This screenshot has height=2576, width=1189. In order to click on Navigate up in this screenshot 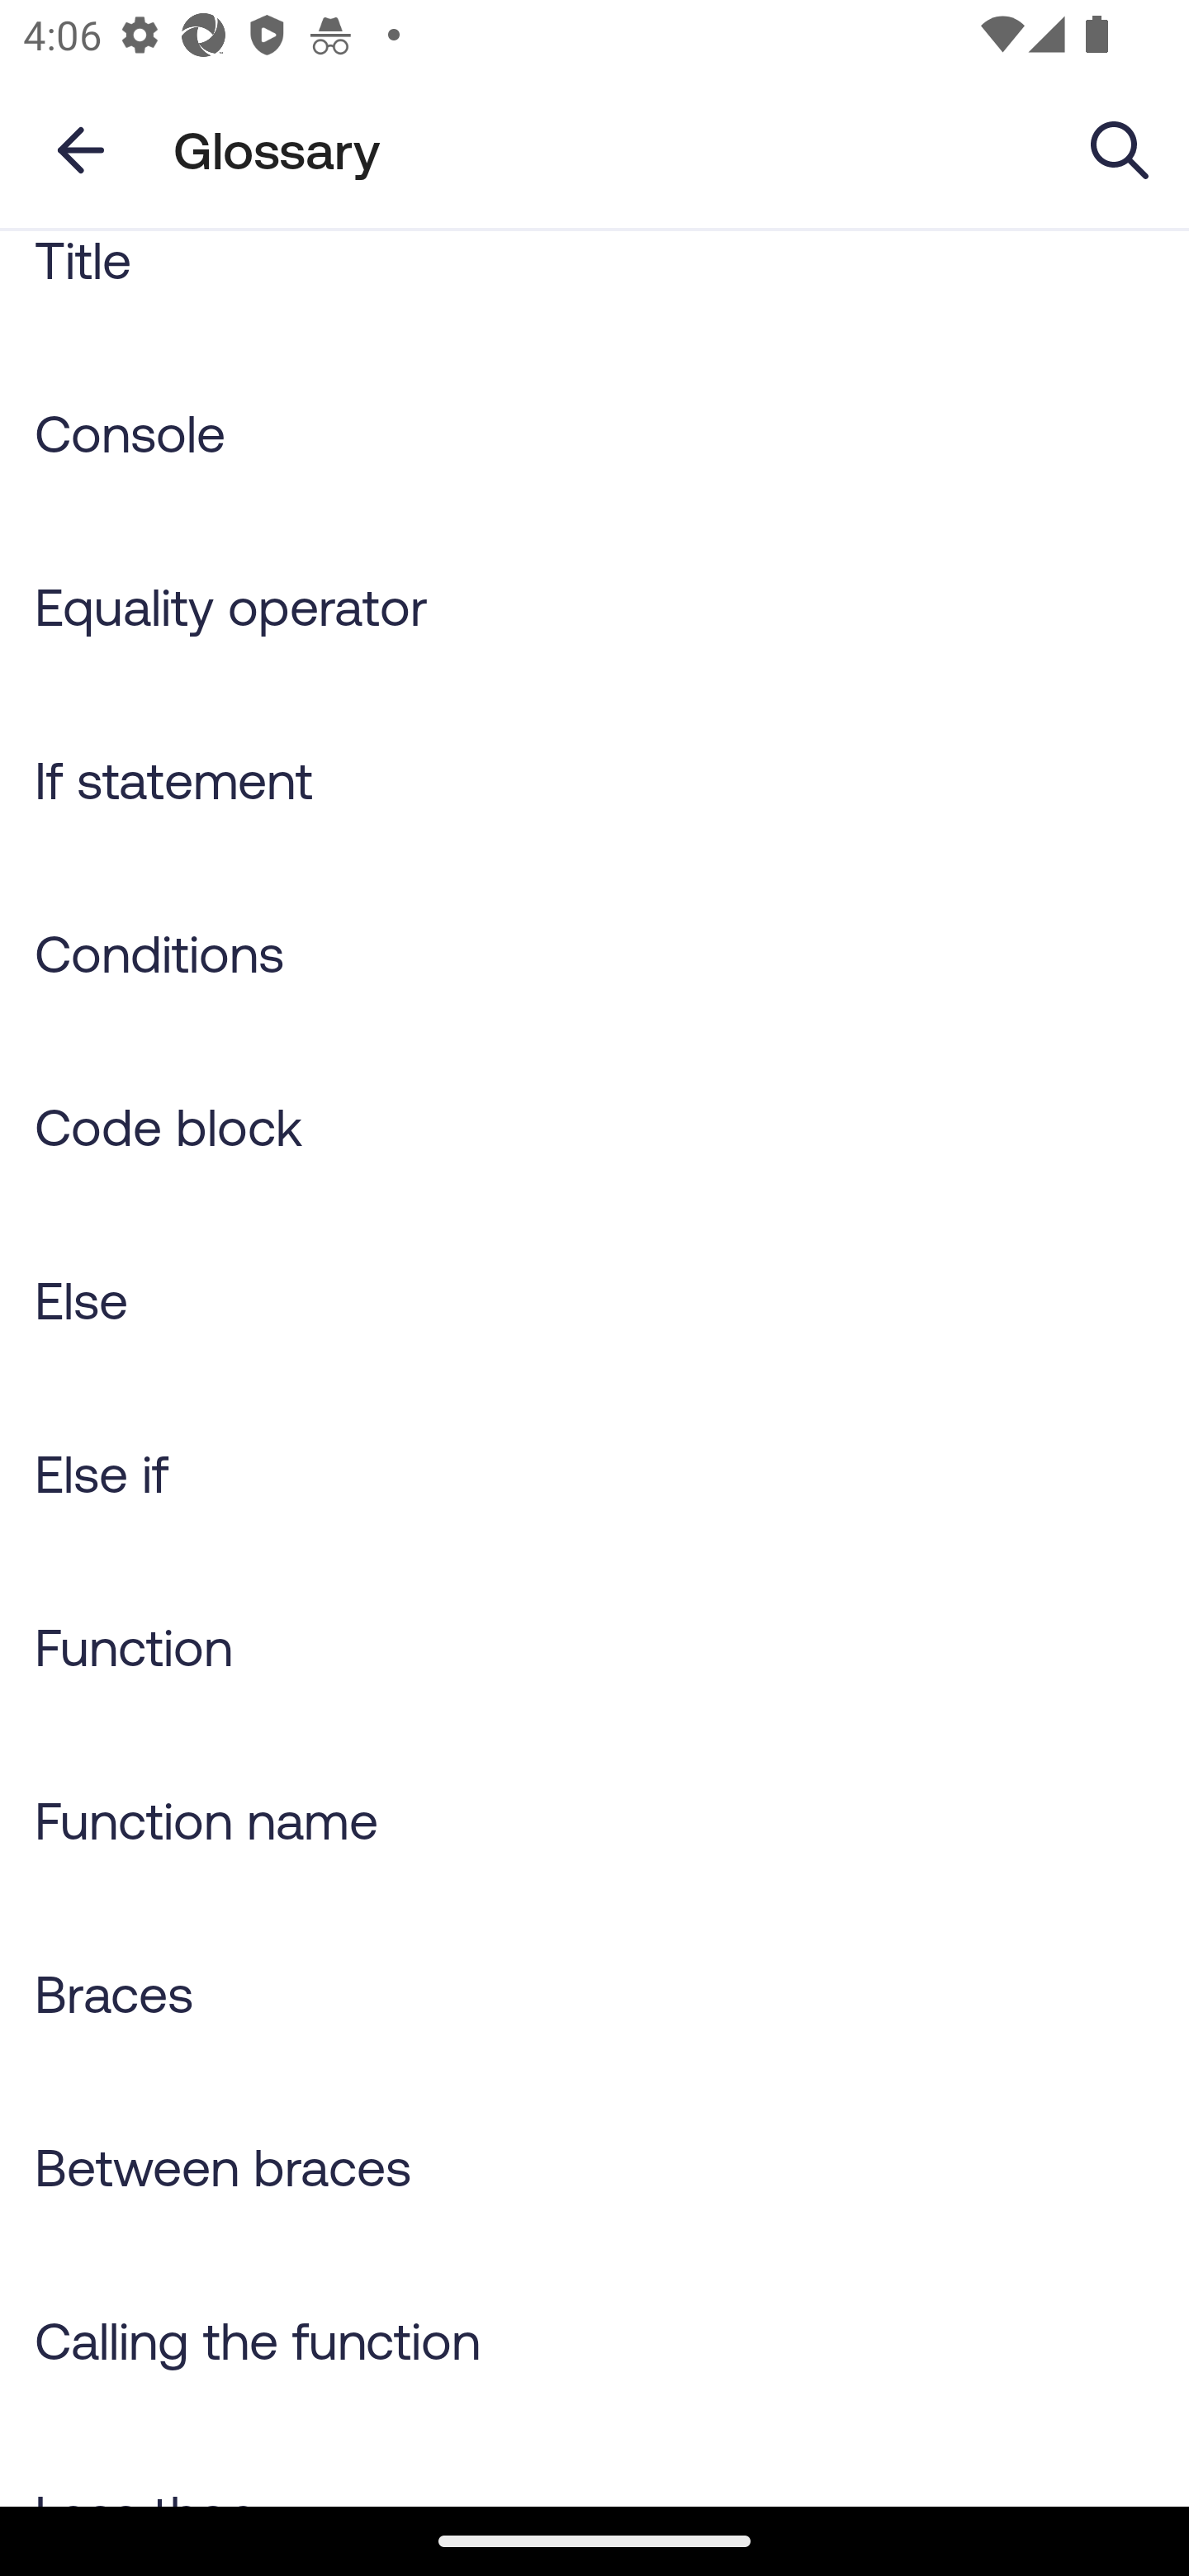, I will do `click(81, 150)`.